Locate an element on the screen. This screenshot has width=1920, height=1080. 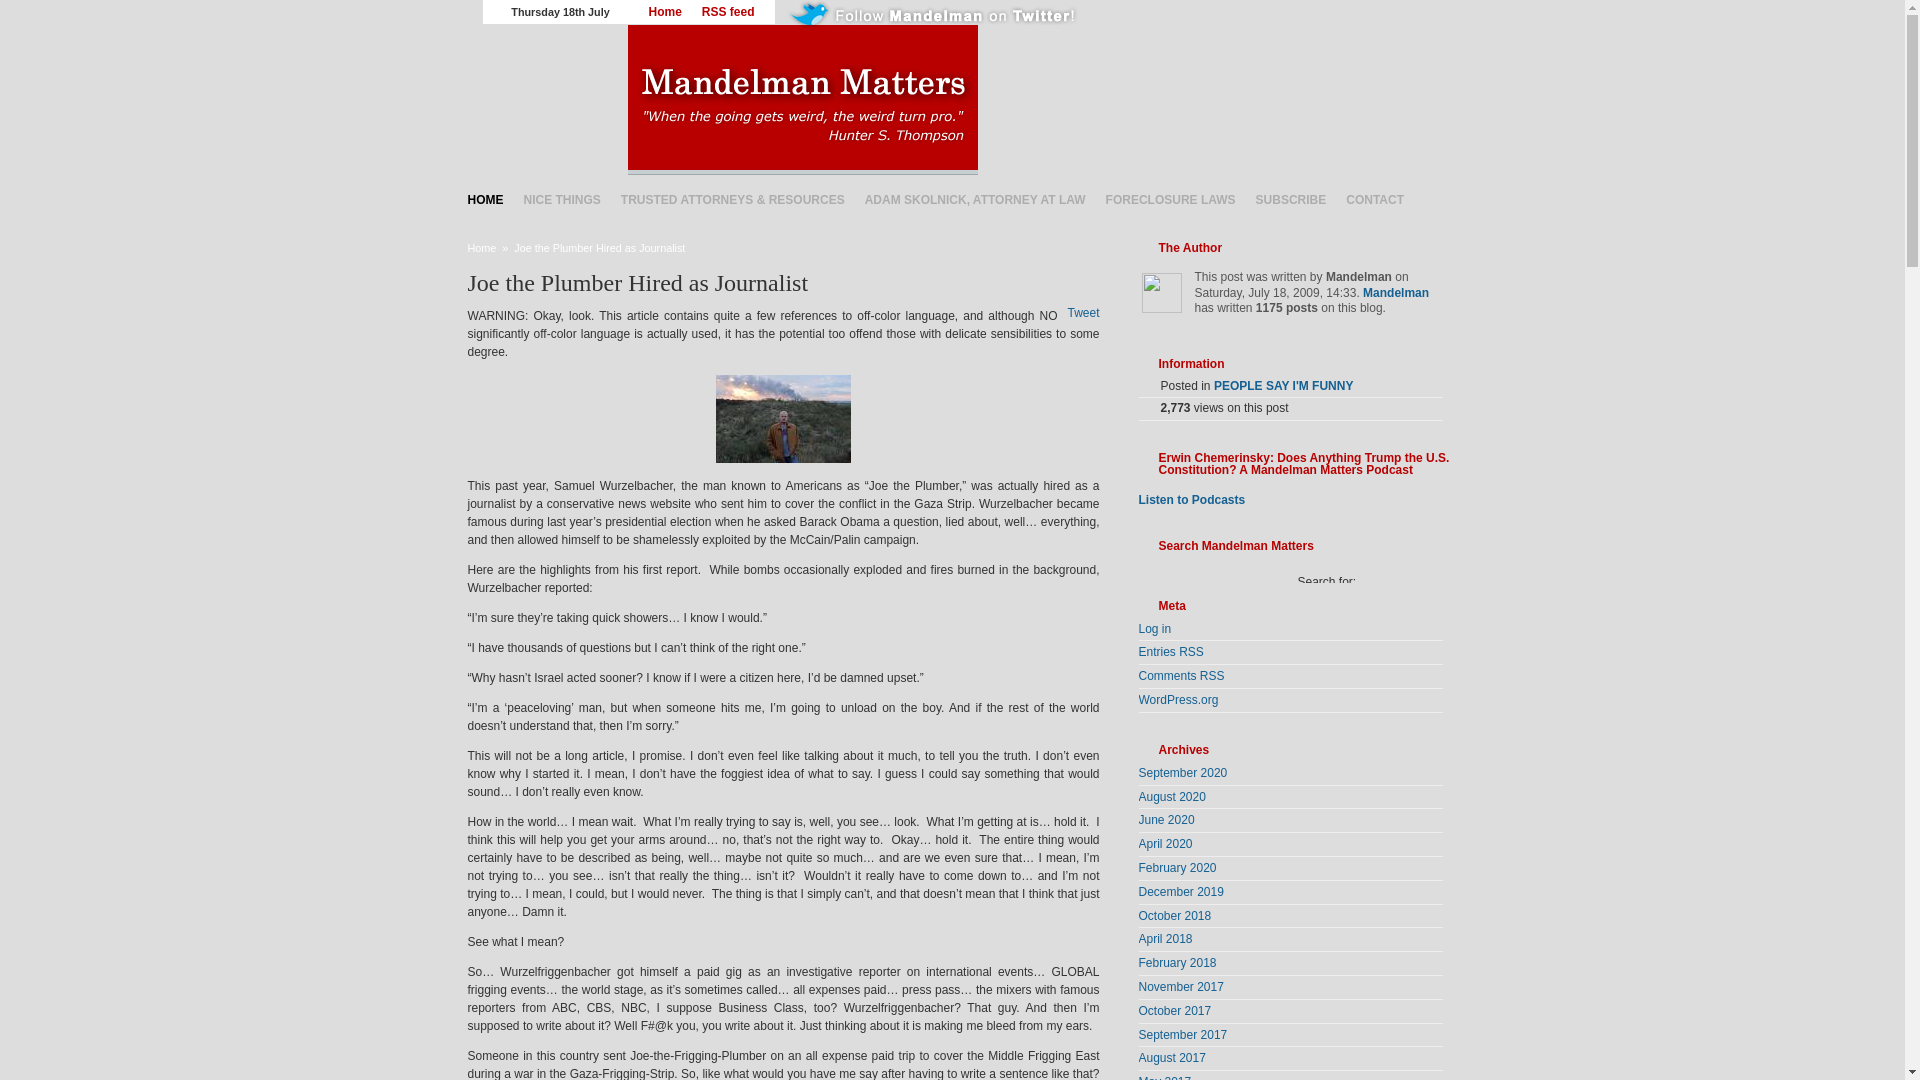
Mandelman Matters is located at coordinates (1030, 99).